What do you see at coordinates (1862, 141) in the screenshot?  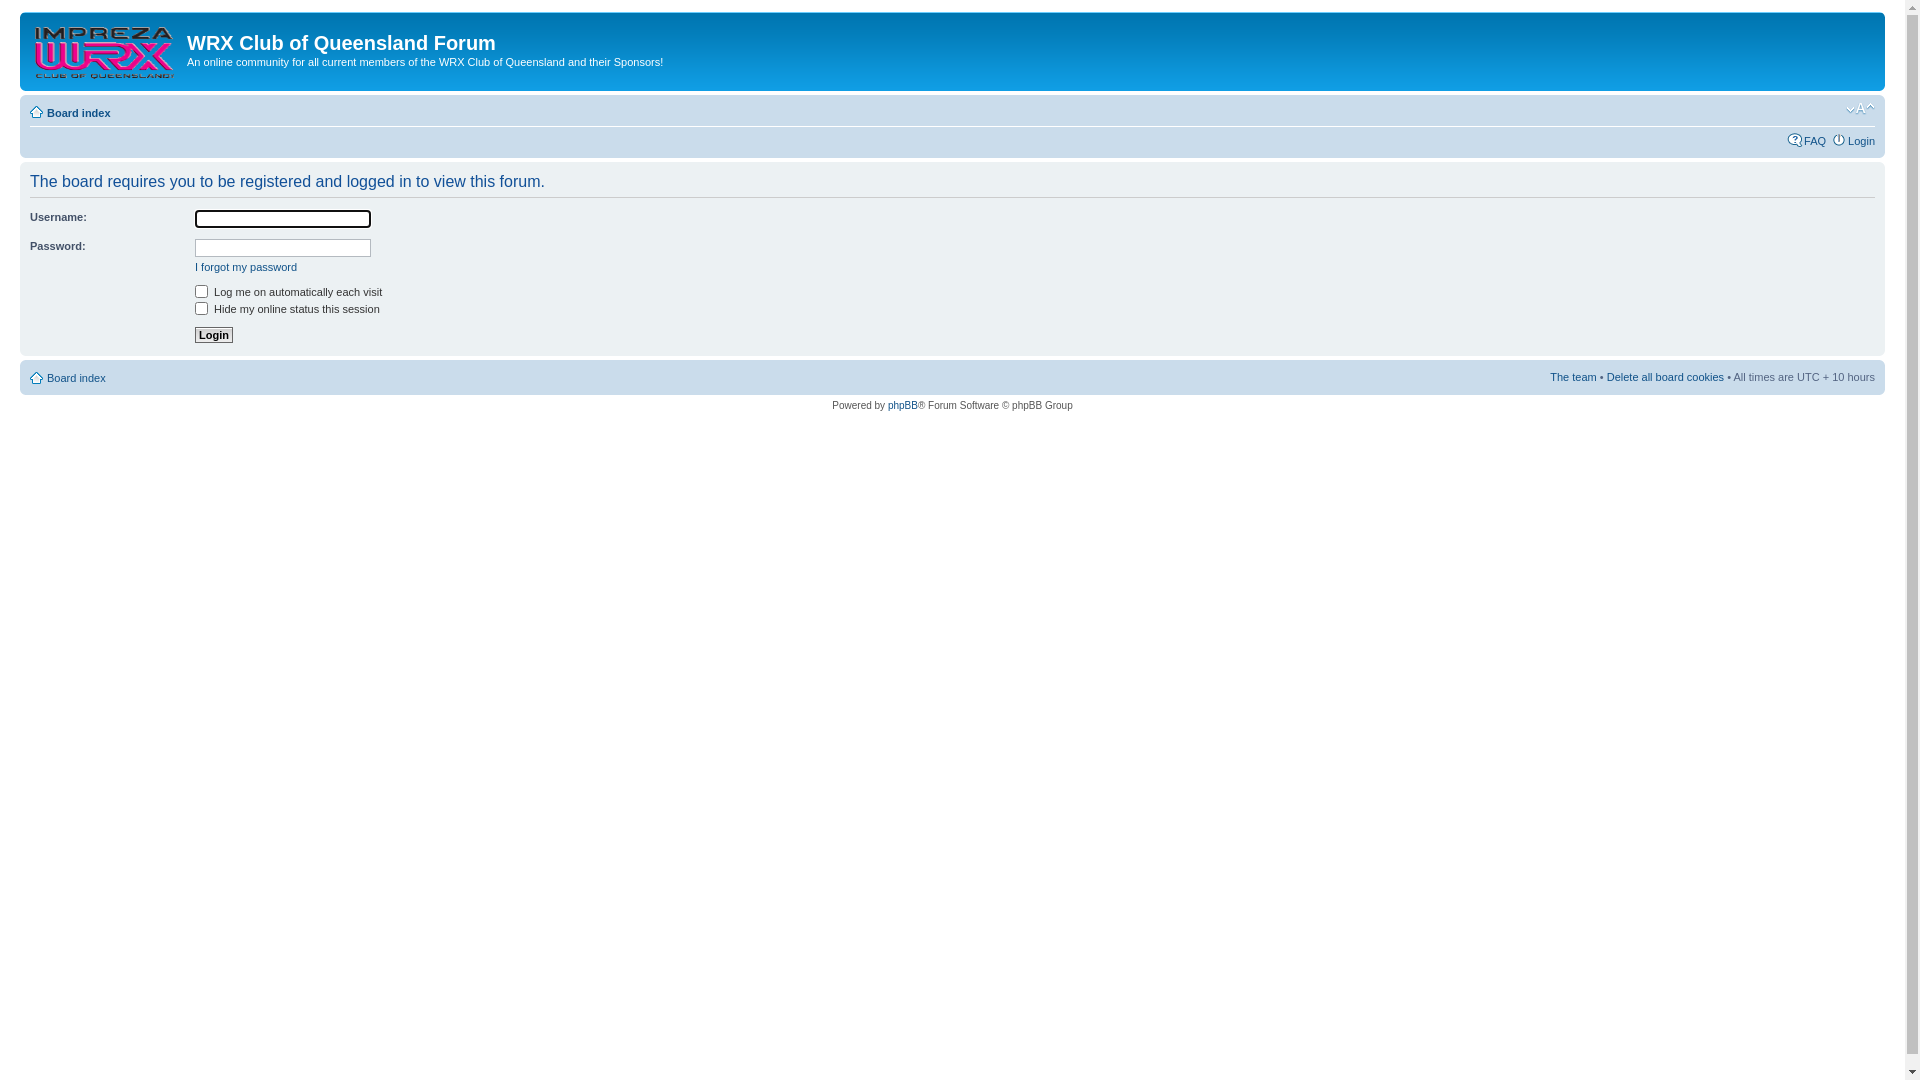 I see `Login` at bounding box center [1862, 141].